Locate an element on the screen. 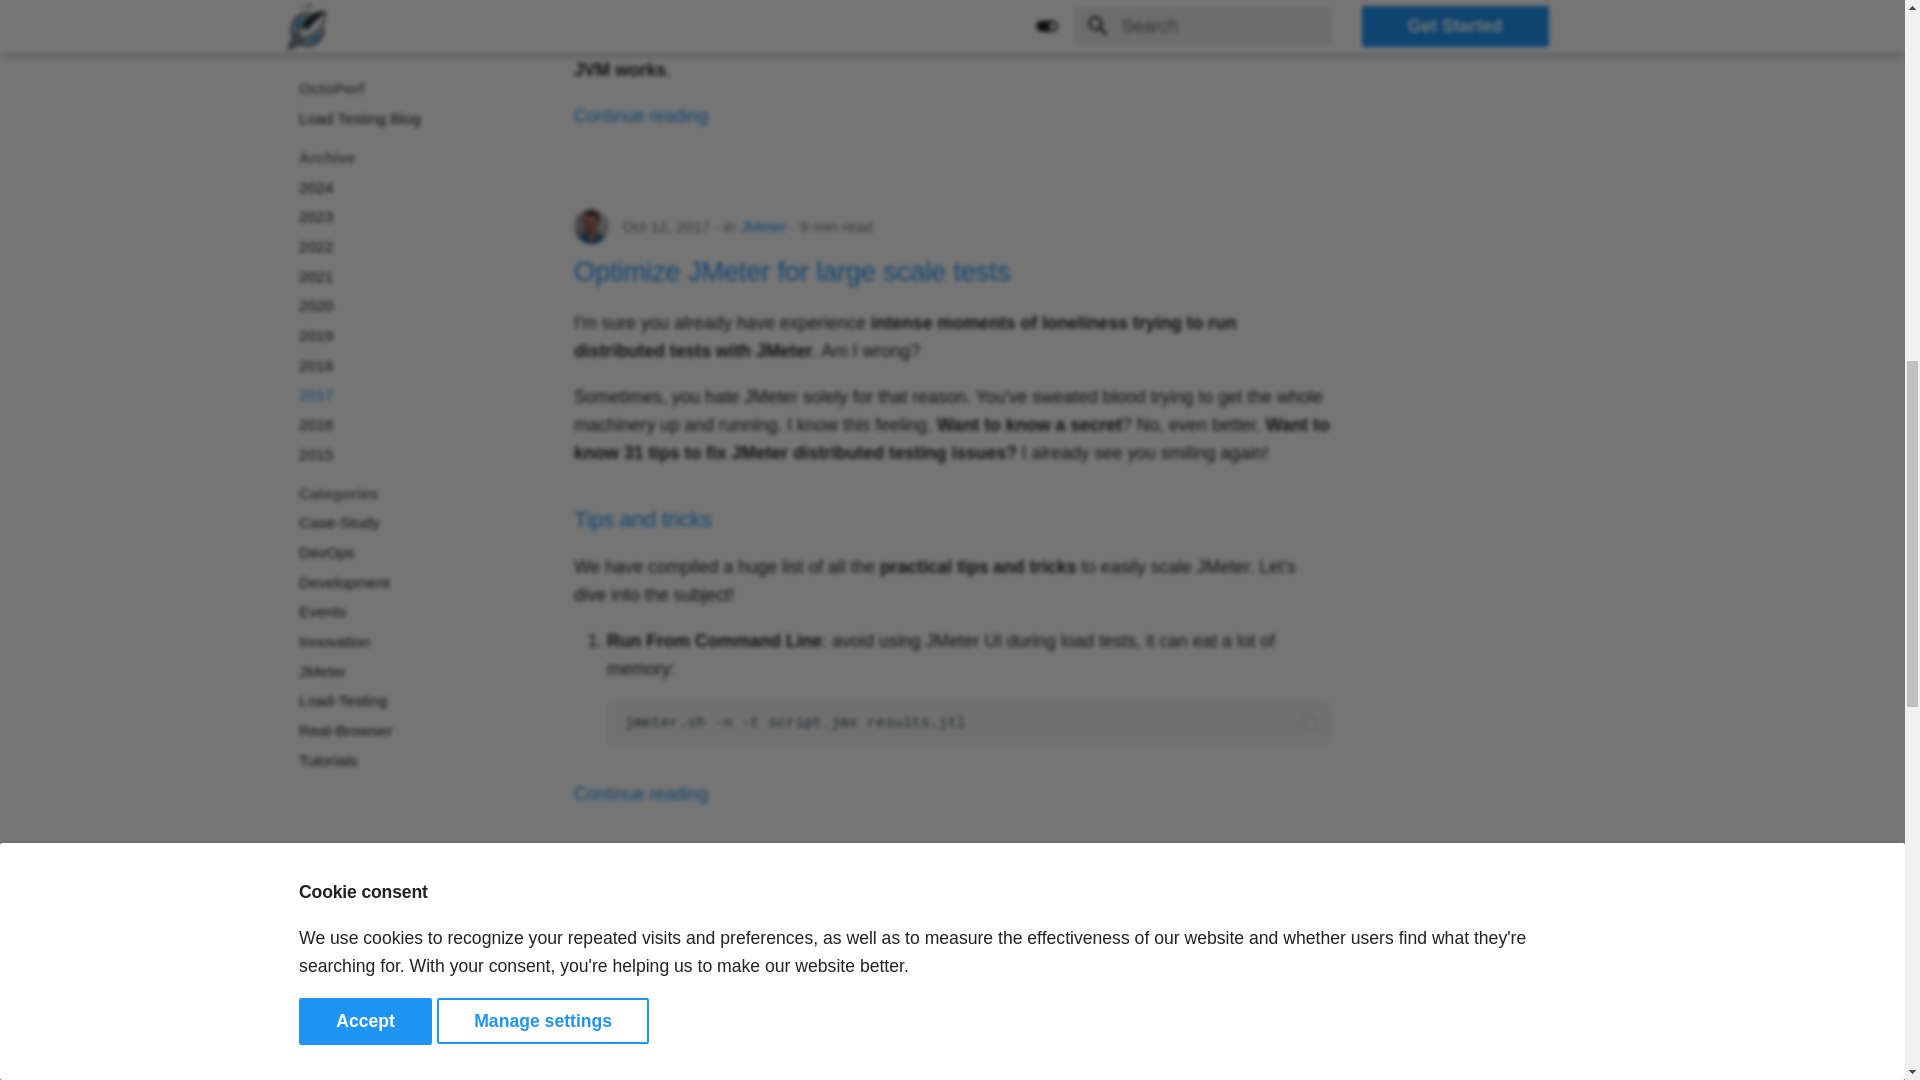 The image size is (1920, 1080). Tips and tricks is located at coordinates (643, 519).